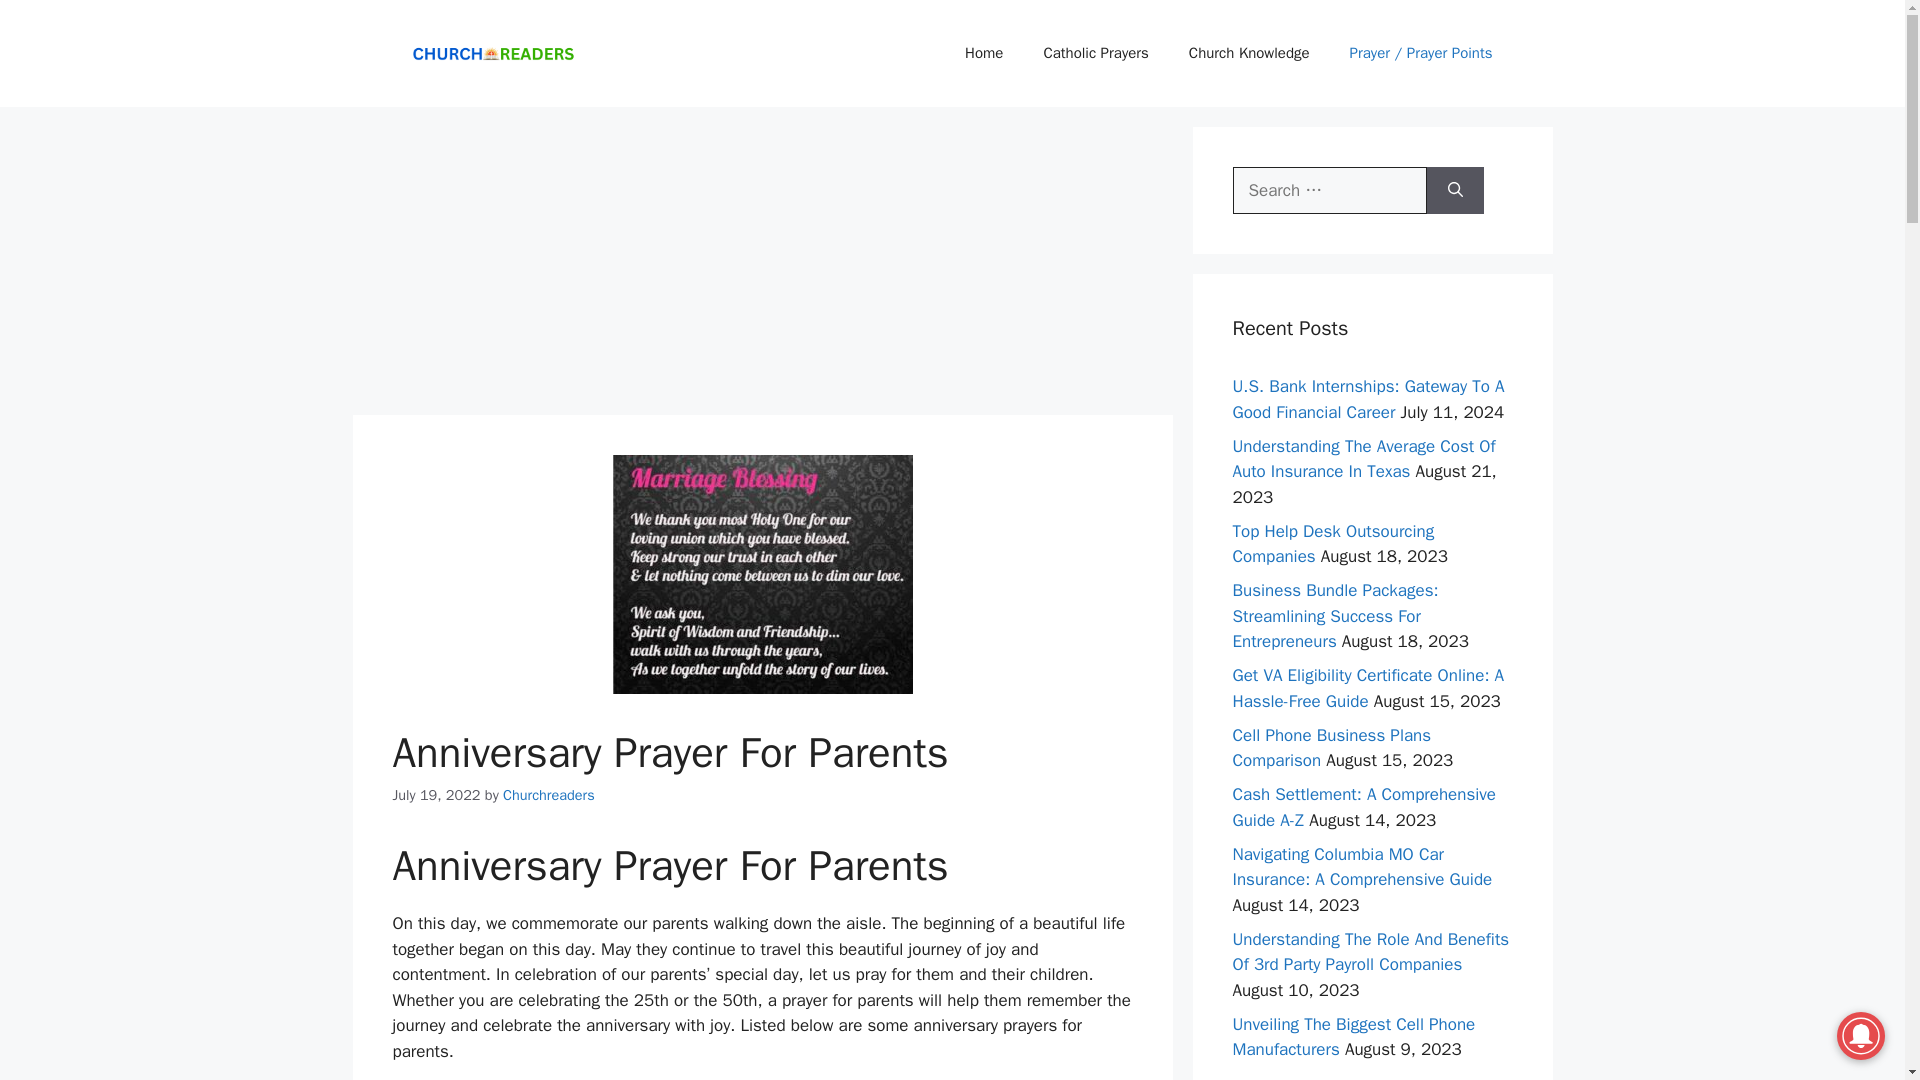 Image resolution: width=1920 pixels, height=1080 pixels. What do you see at coordinates (1095, 52) in the screenshot?
I see `Catholic Prayers` at bounding box center [1095, 52].